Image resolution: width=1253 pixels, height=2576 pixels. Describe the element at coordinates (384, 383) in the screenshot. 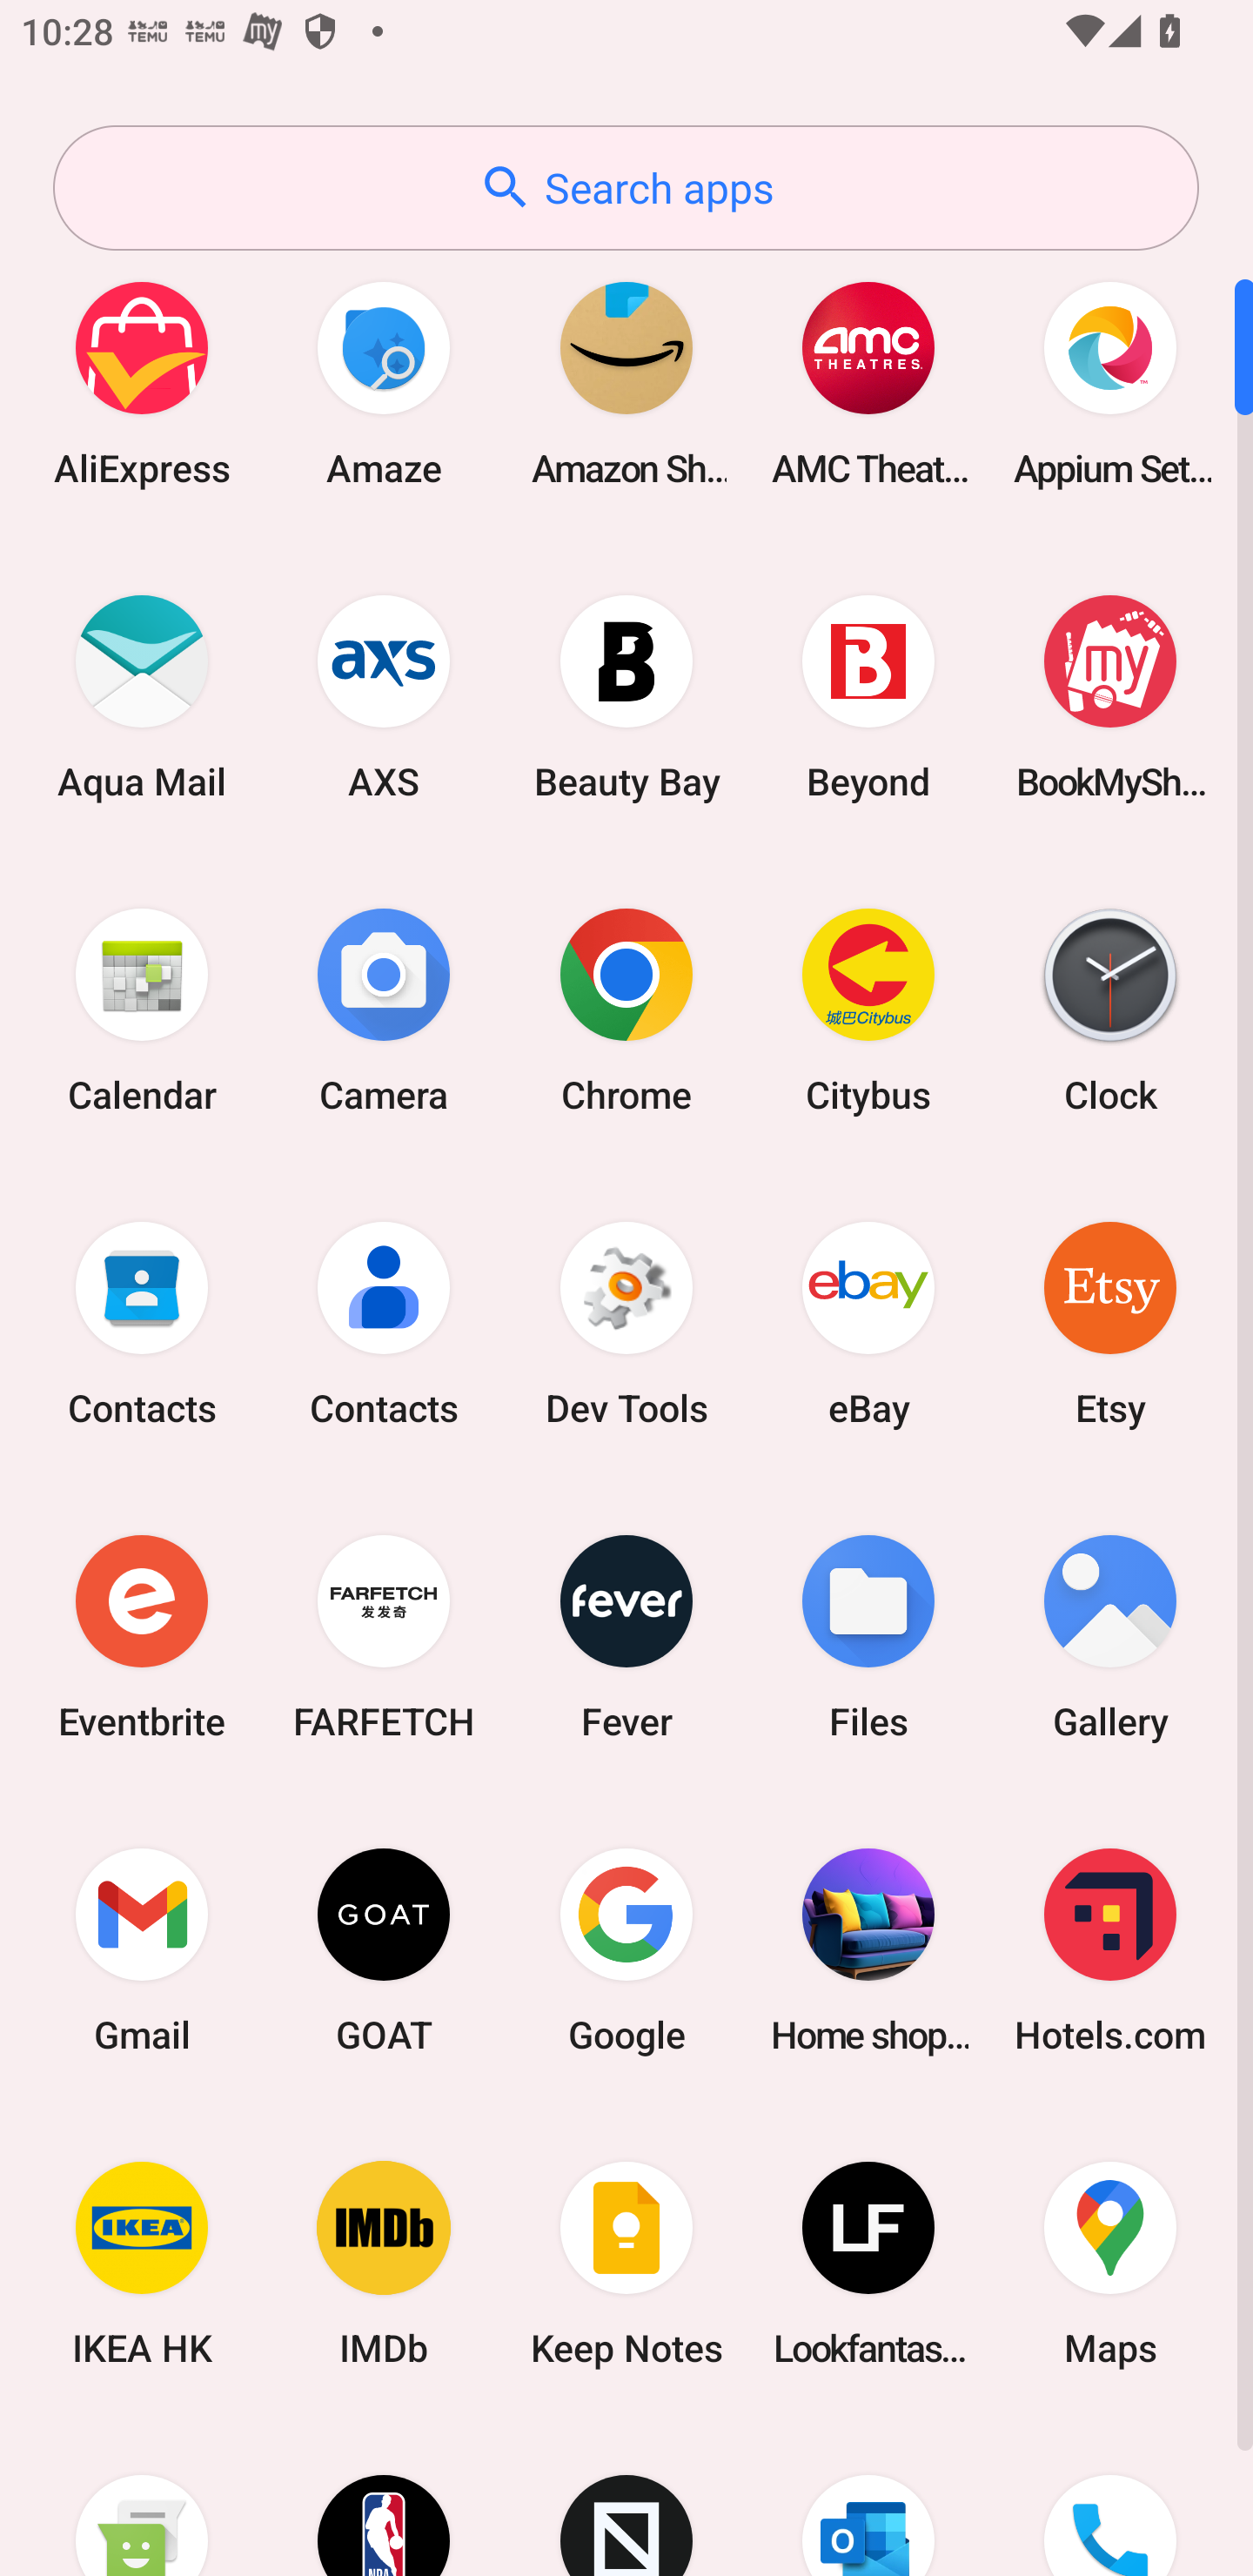

I see `Amaze` at that location.